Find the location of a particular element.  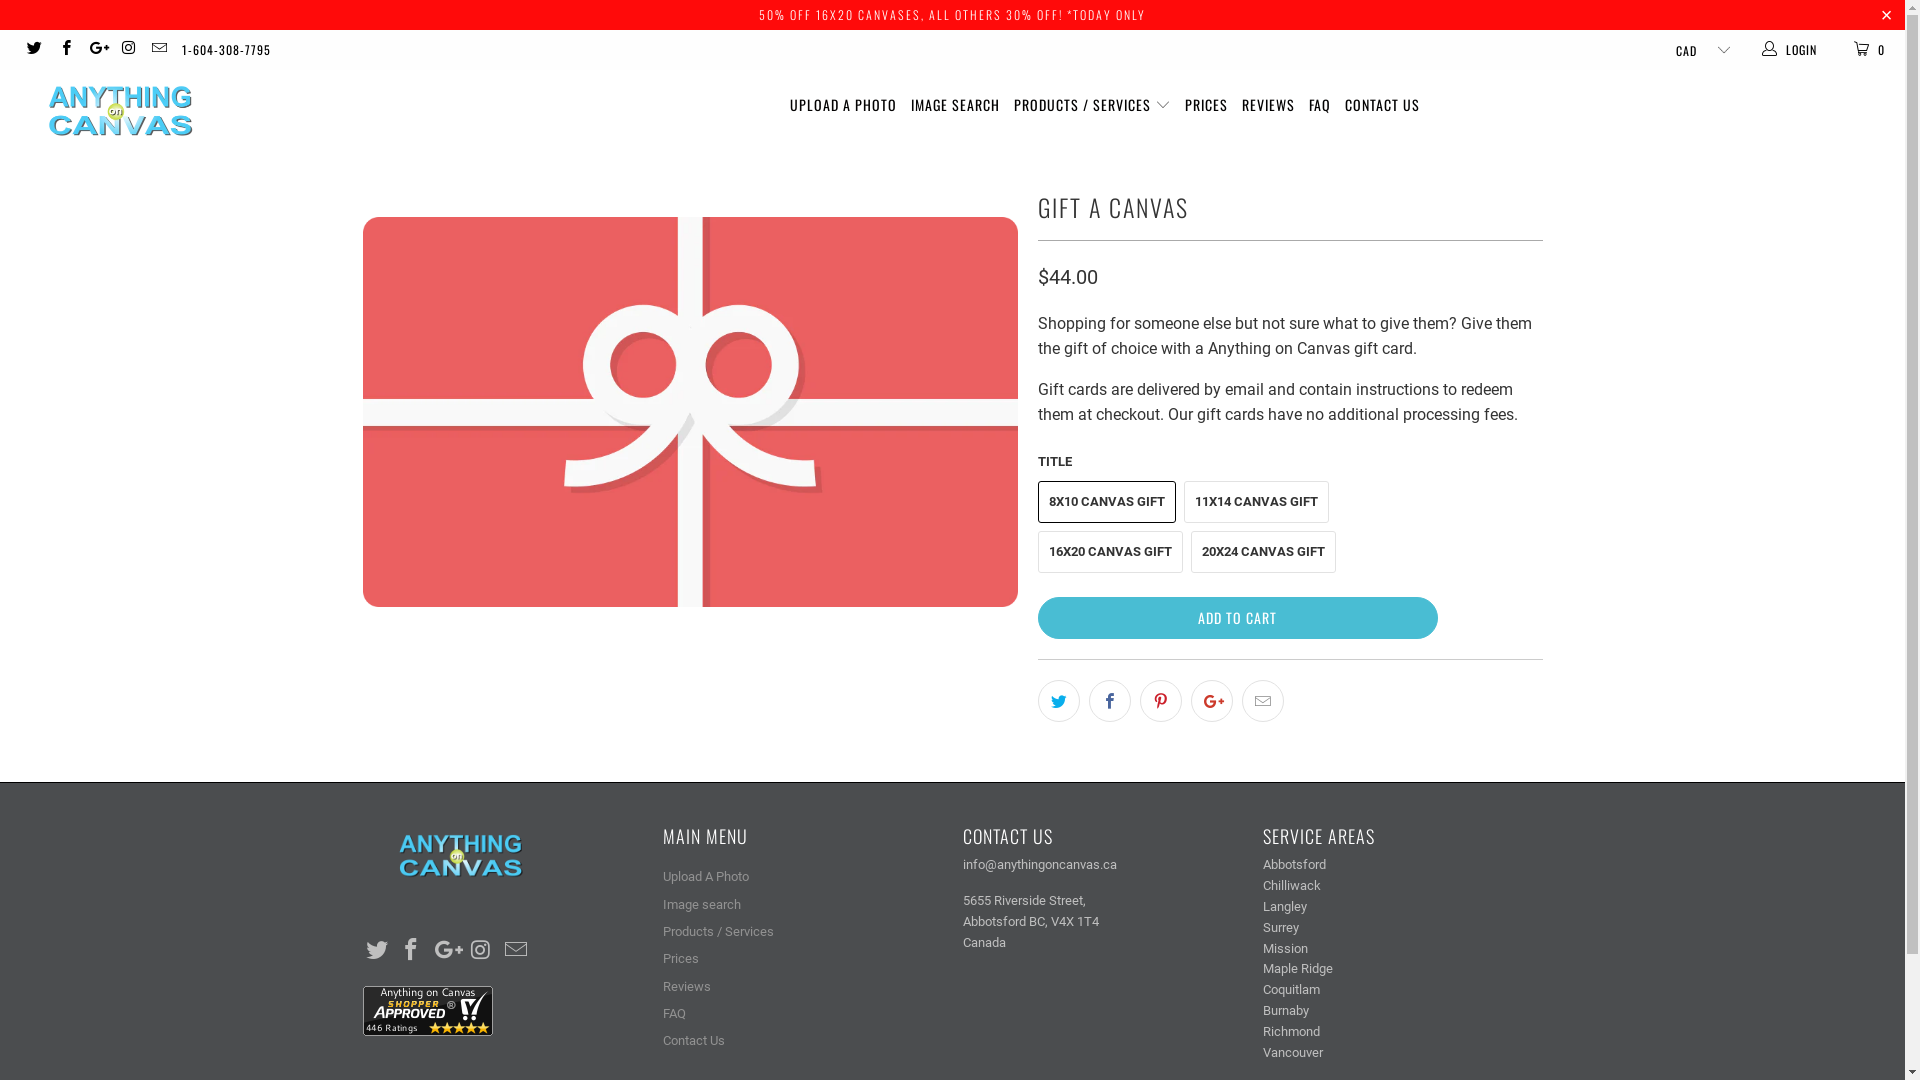

UPLOAD A PHOTO is located at coordinates (844, 106).